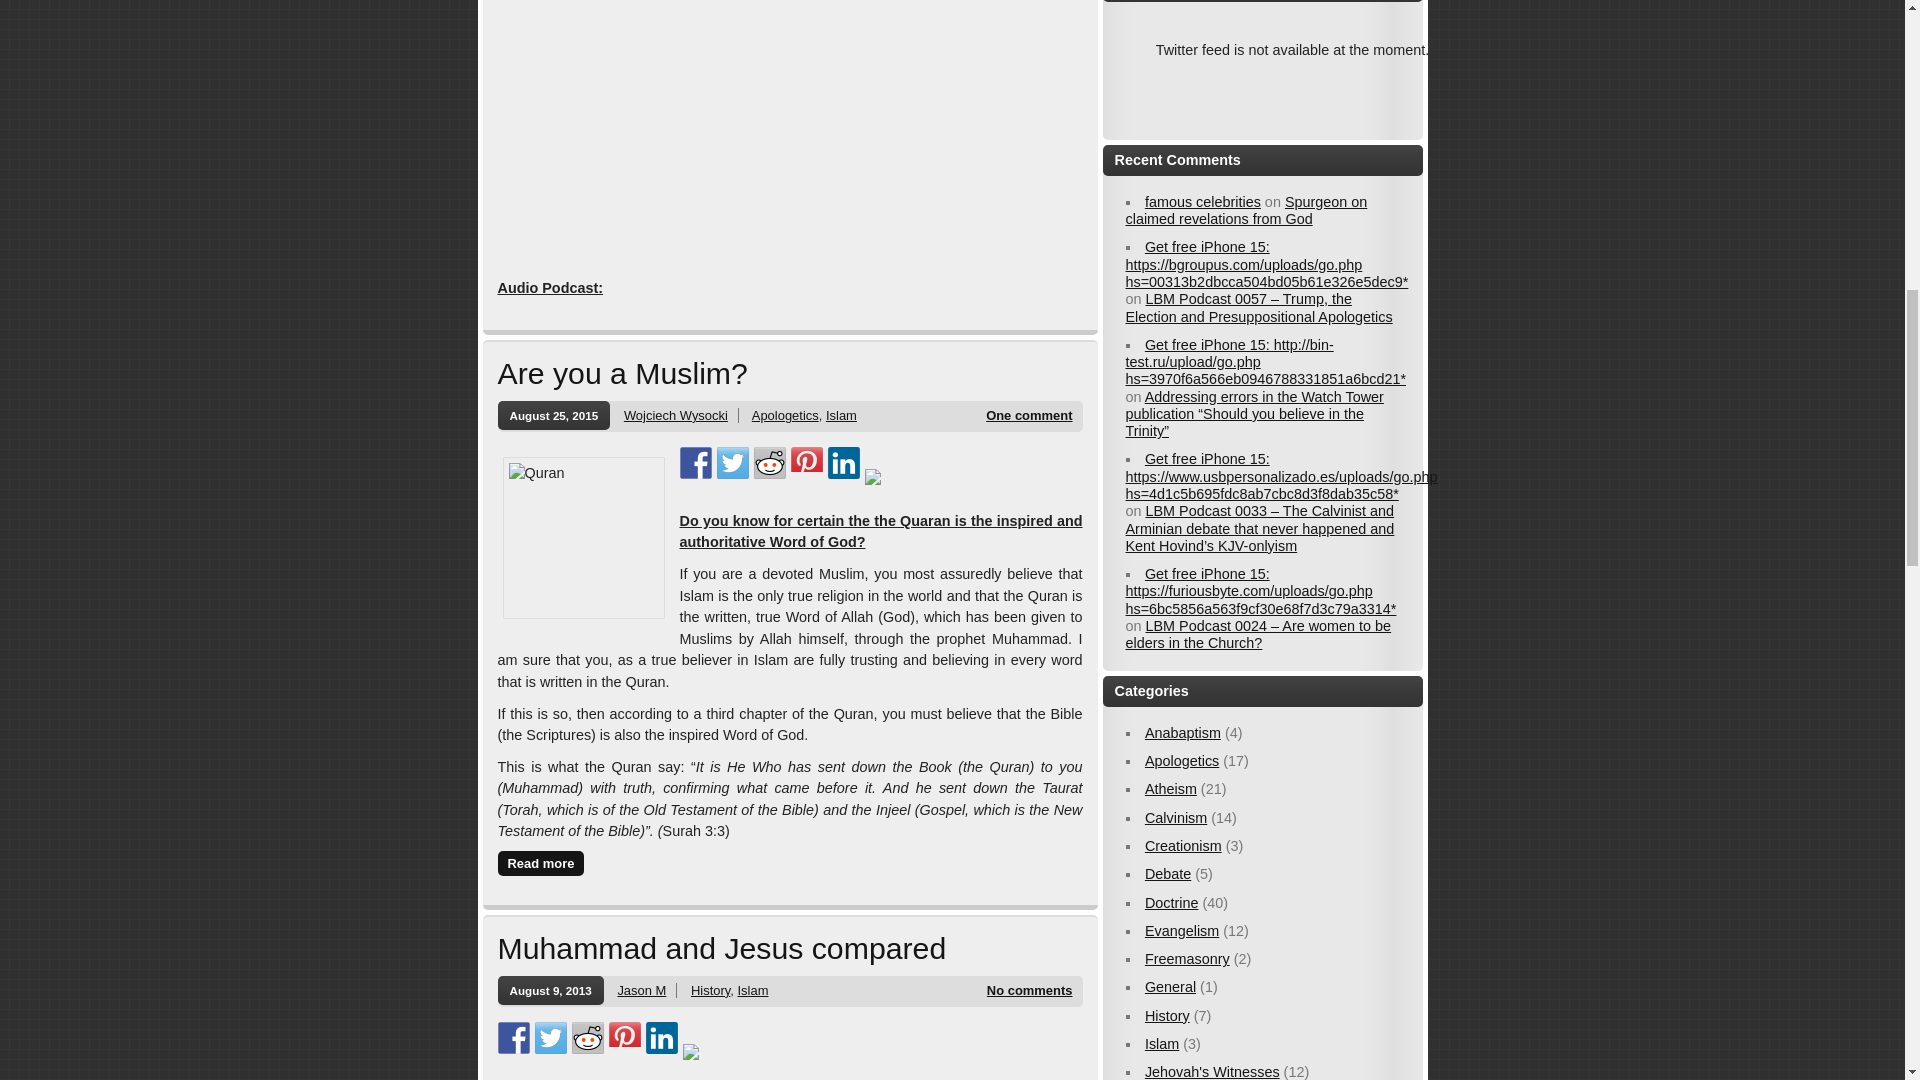  Describe the element at coordinates (676, 416) in the screenshot. I see `Wojciech Wysocki` at that location.